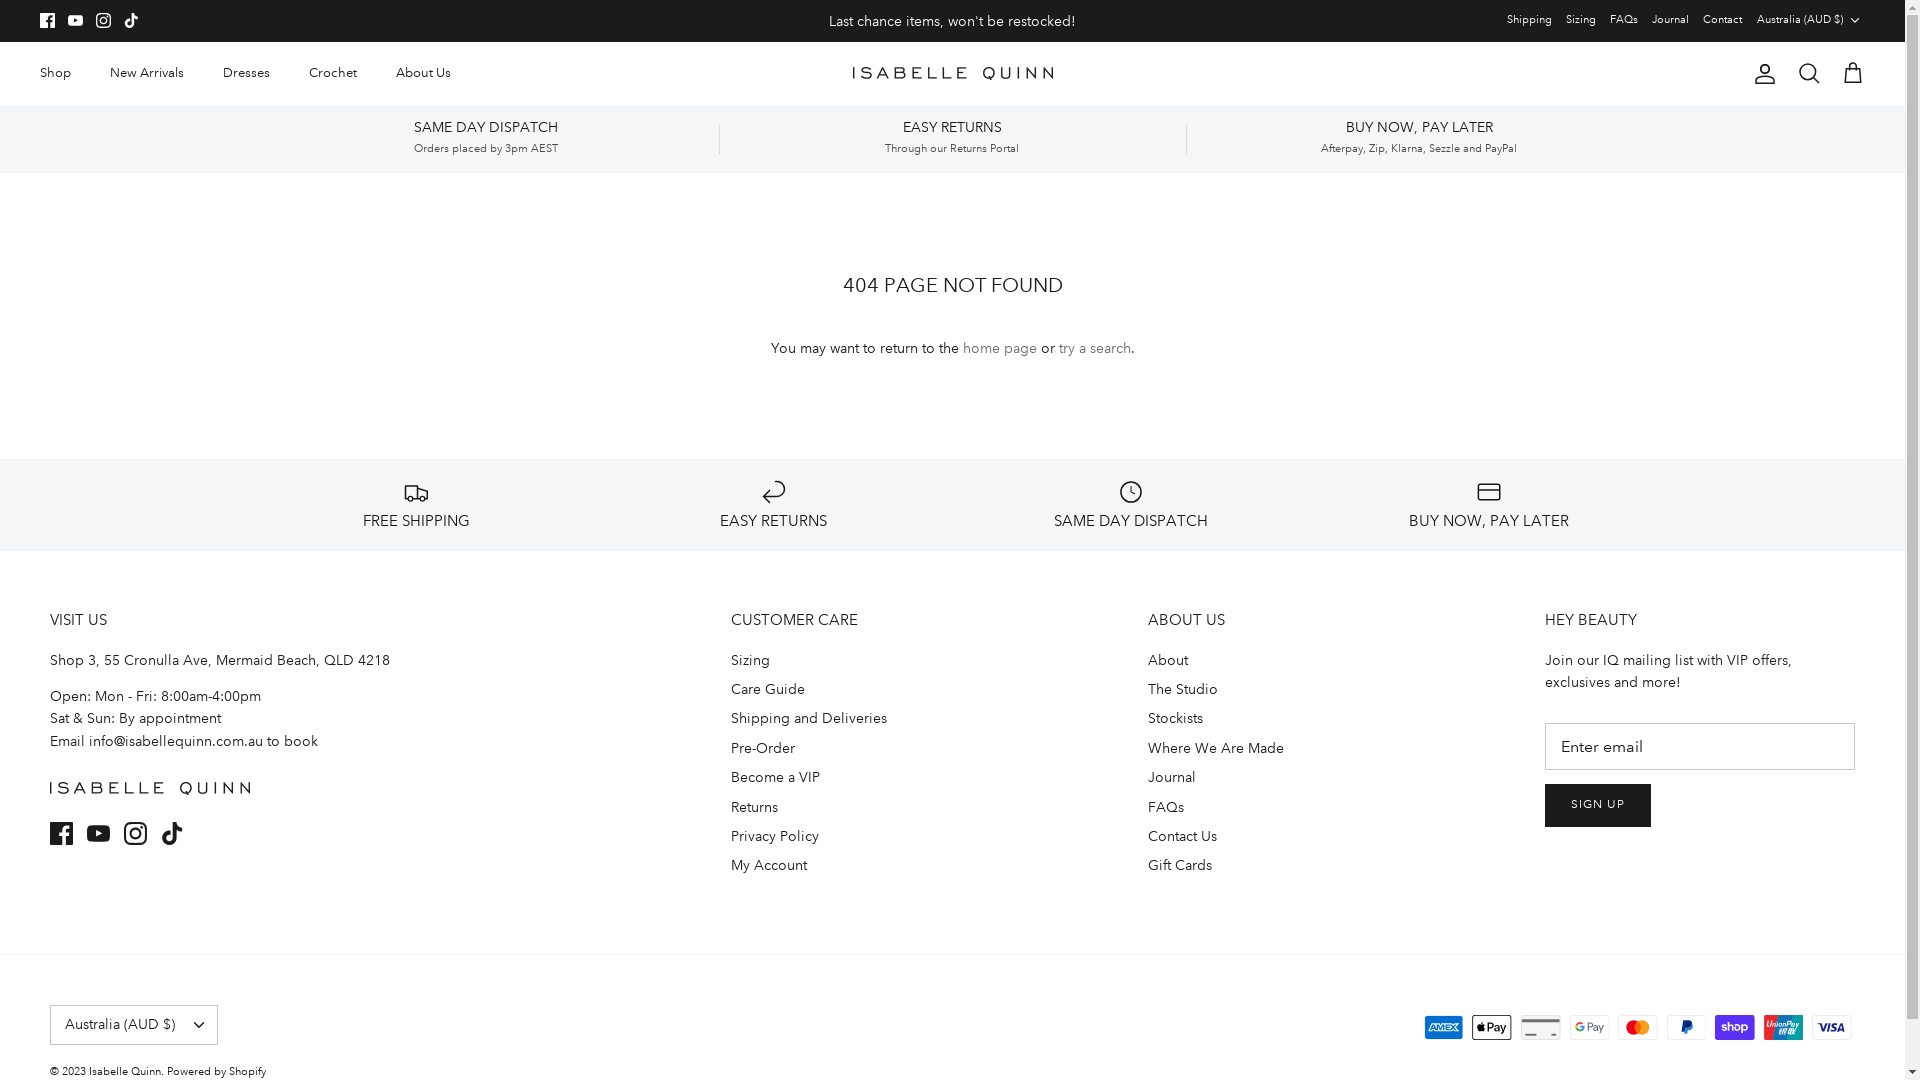 The image size is (1920, 1080). Describe the element at coordinates (134, 1025) in the screenshot. I see `Australia (AUD $)
Down` at that location.